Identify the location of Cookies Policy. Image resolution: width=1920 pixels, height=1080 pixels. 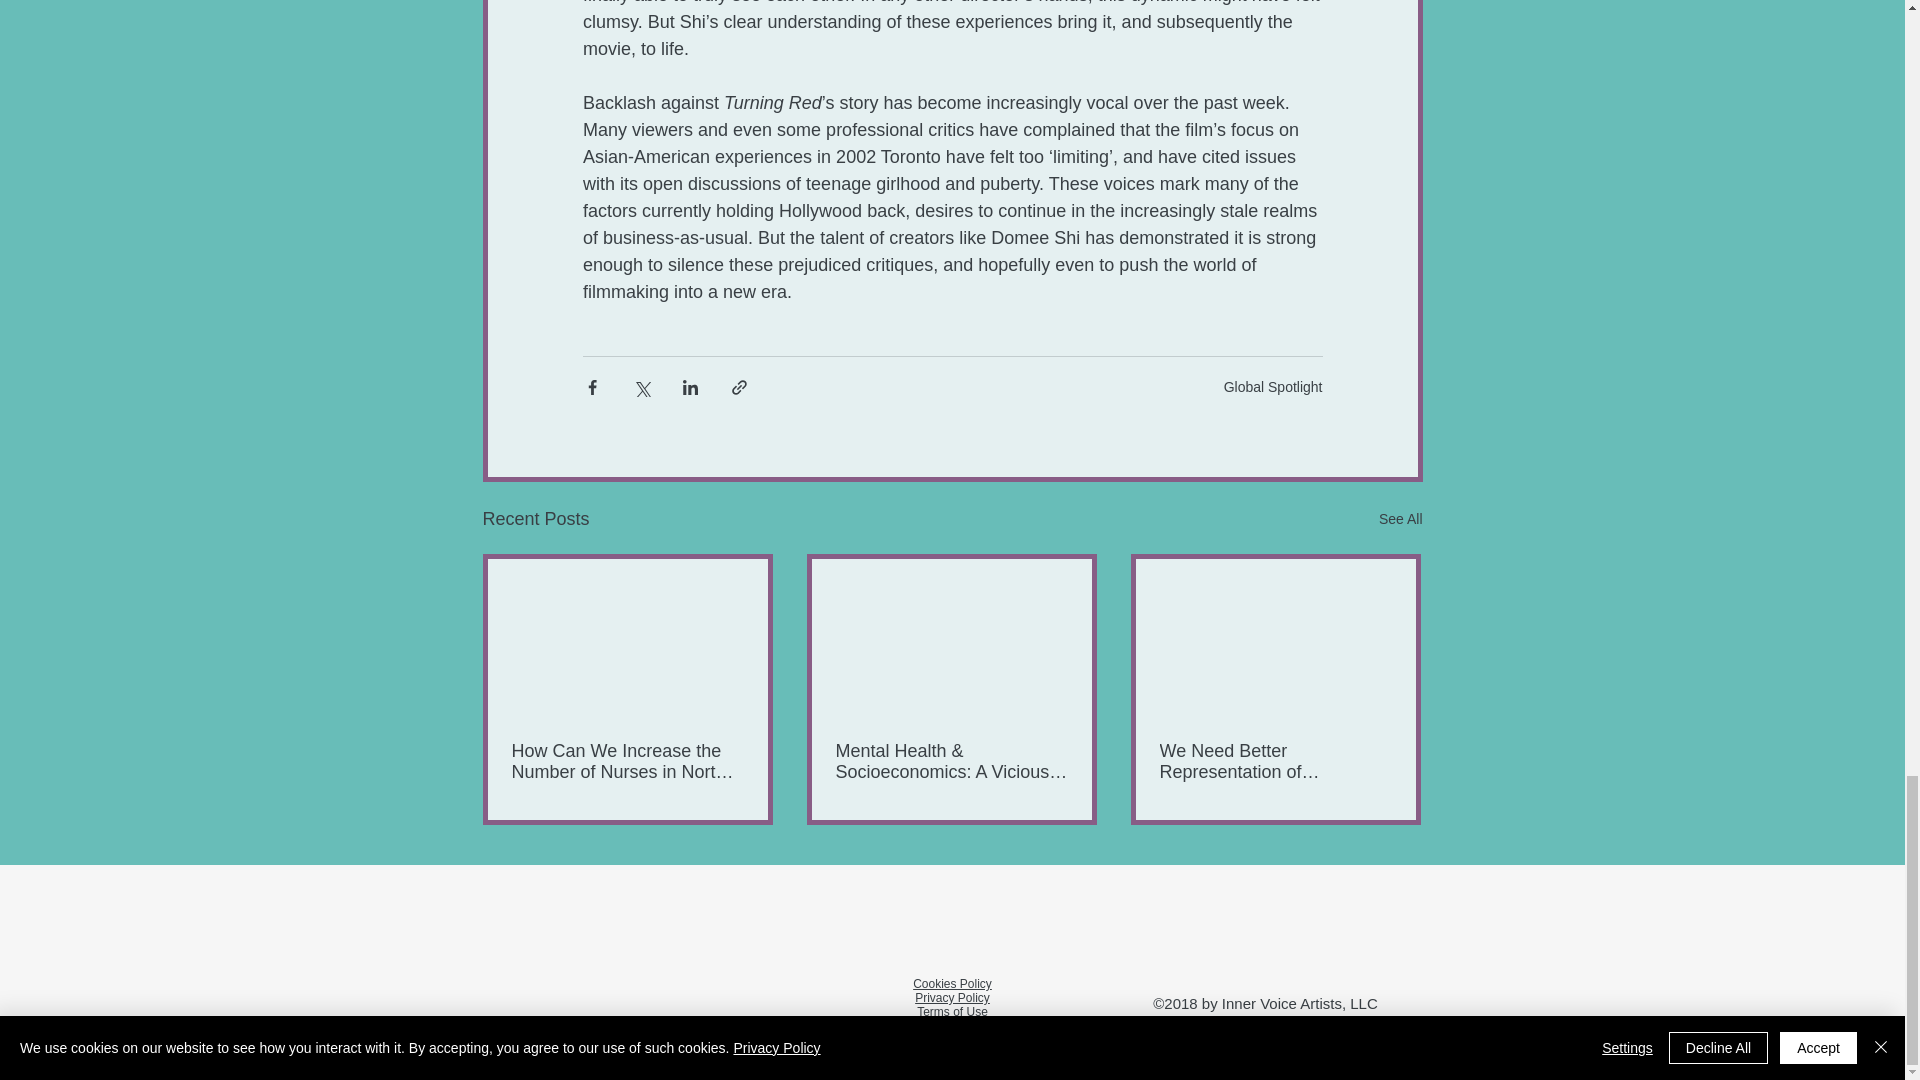
(952, 984).